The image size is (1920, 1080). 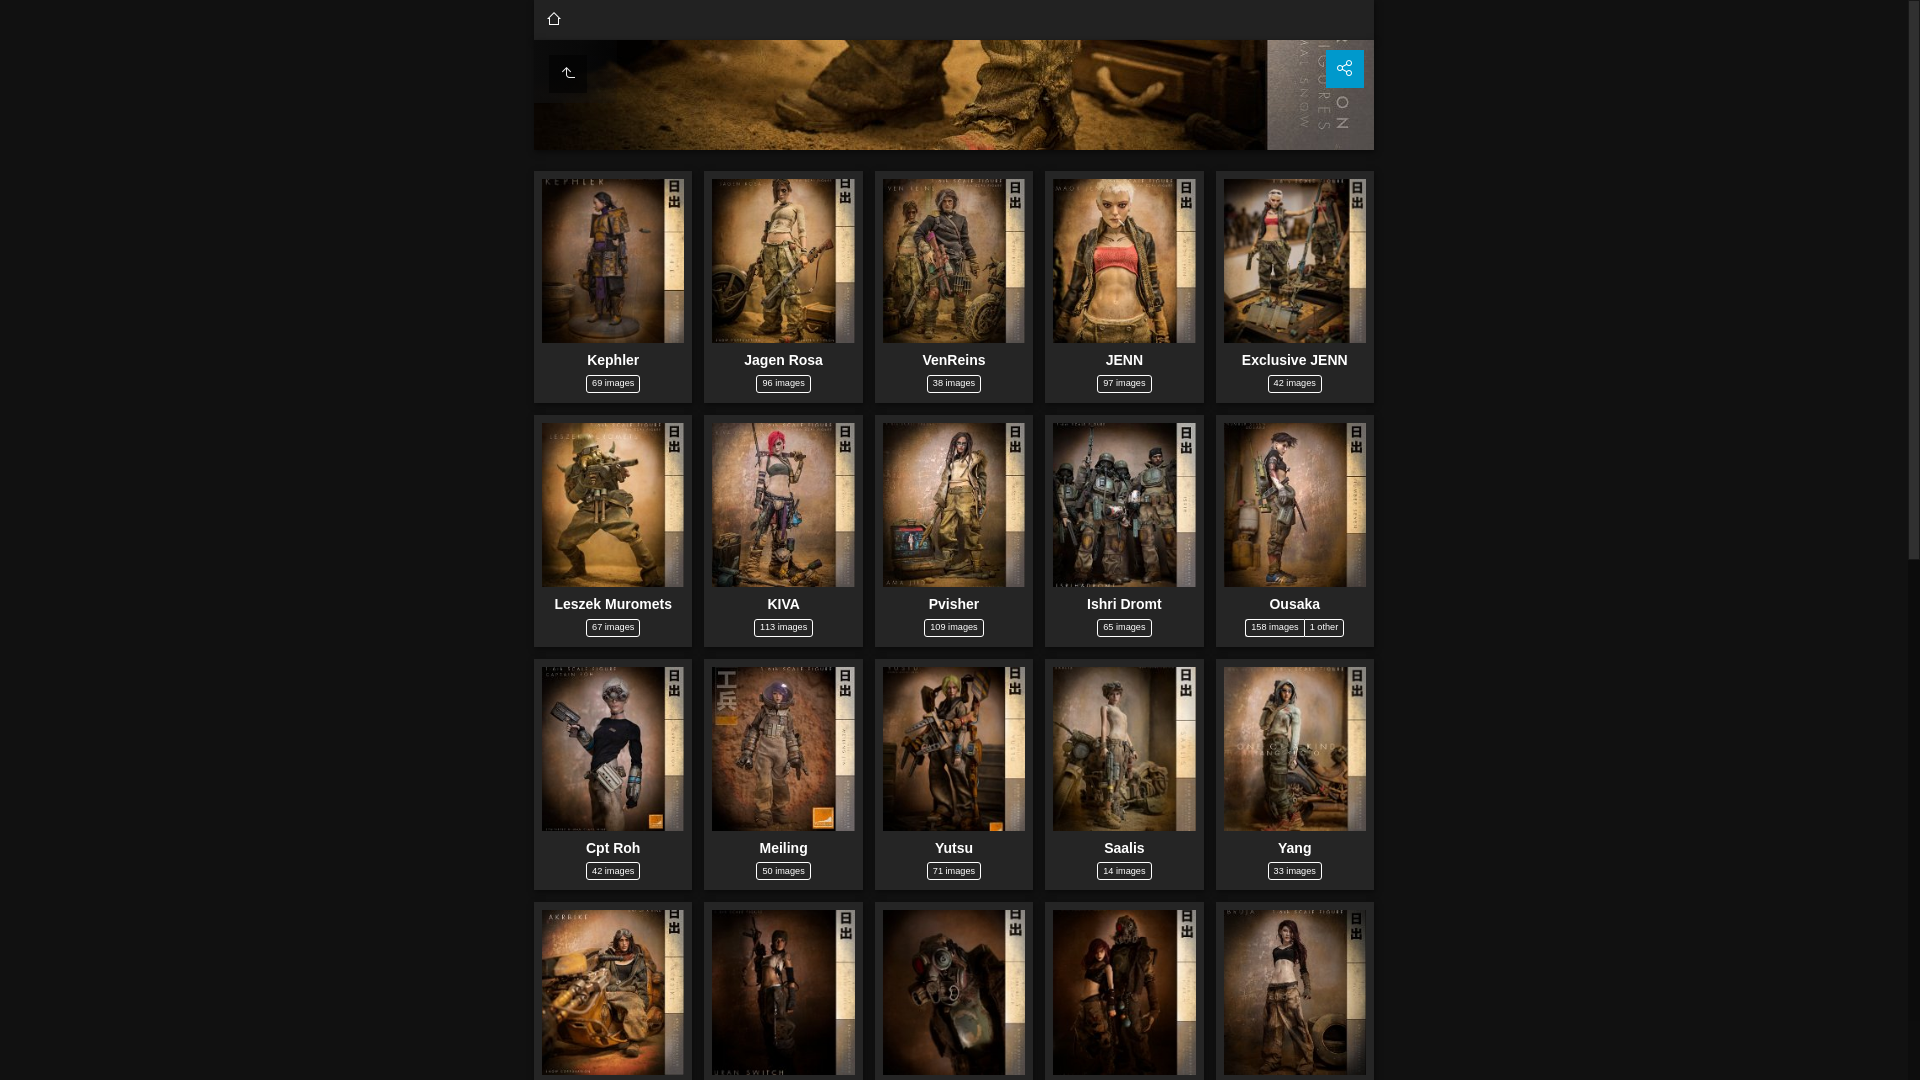 What do you see at coordinates (568, 74) in the screenshot?
I see `Up one level` at bounding box center [568, 74].